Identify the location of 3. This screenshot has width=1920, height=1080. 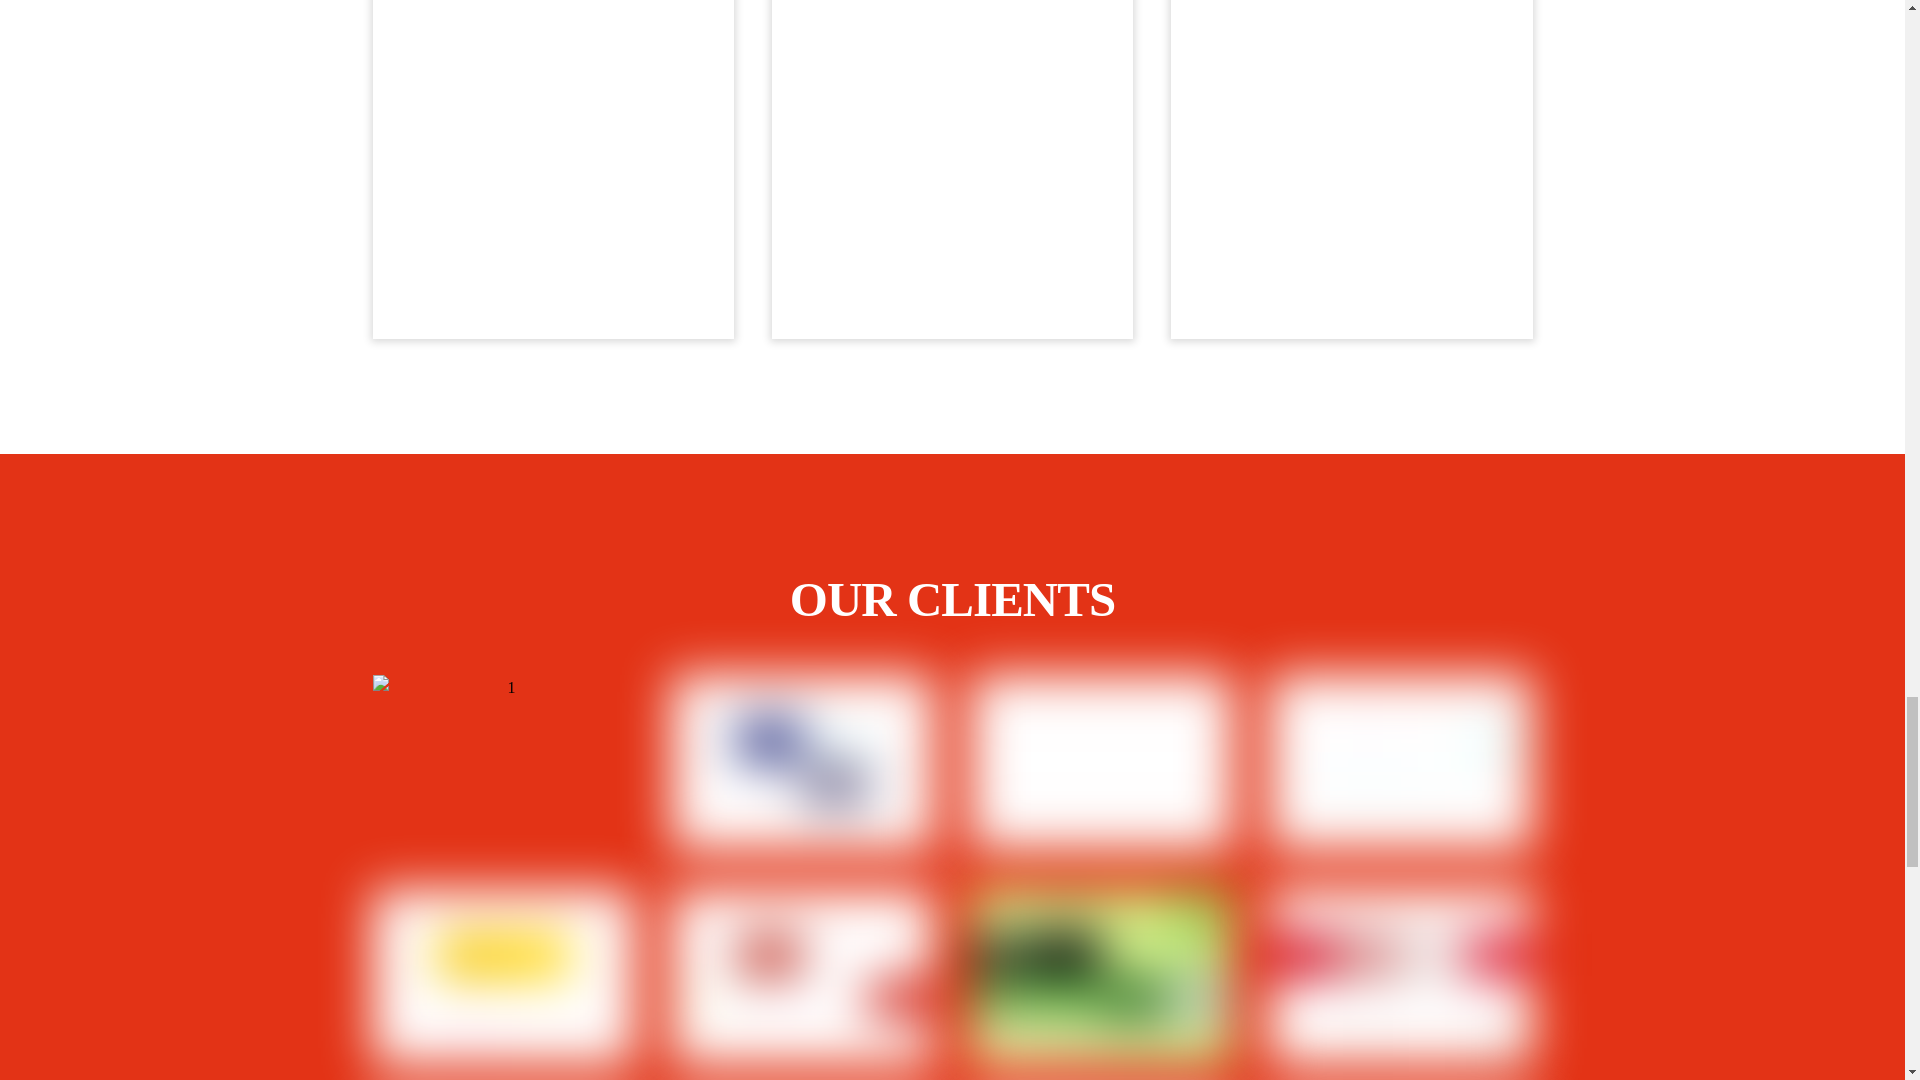
(1102, 762).